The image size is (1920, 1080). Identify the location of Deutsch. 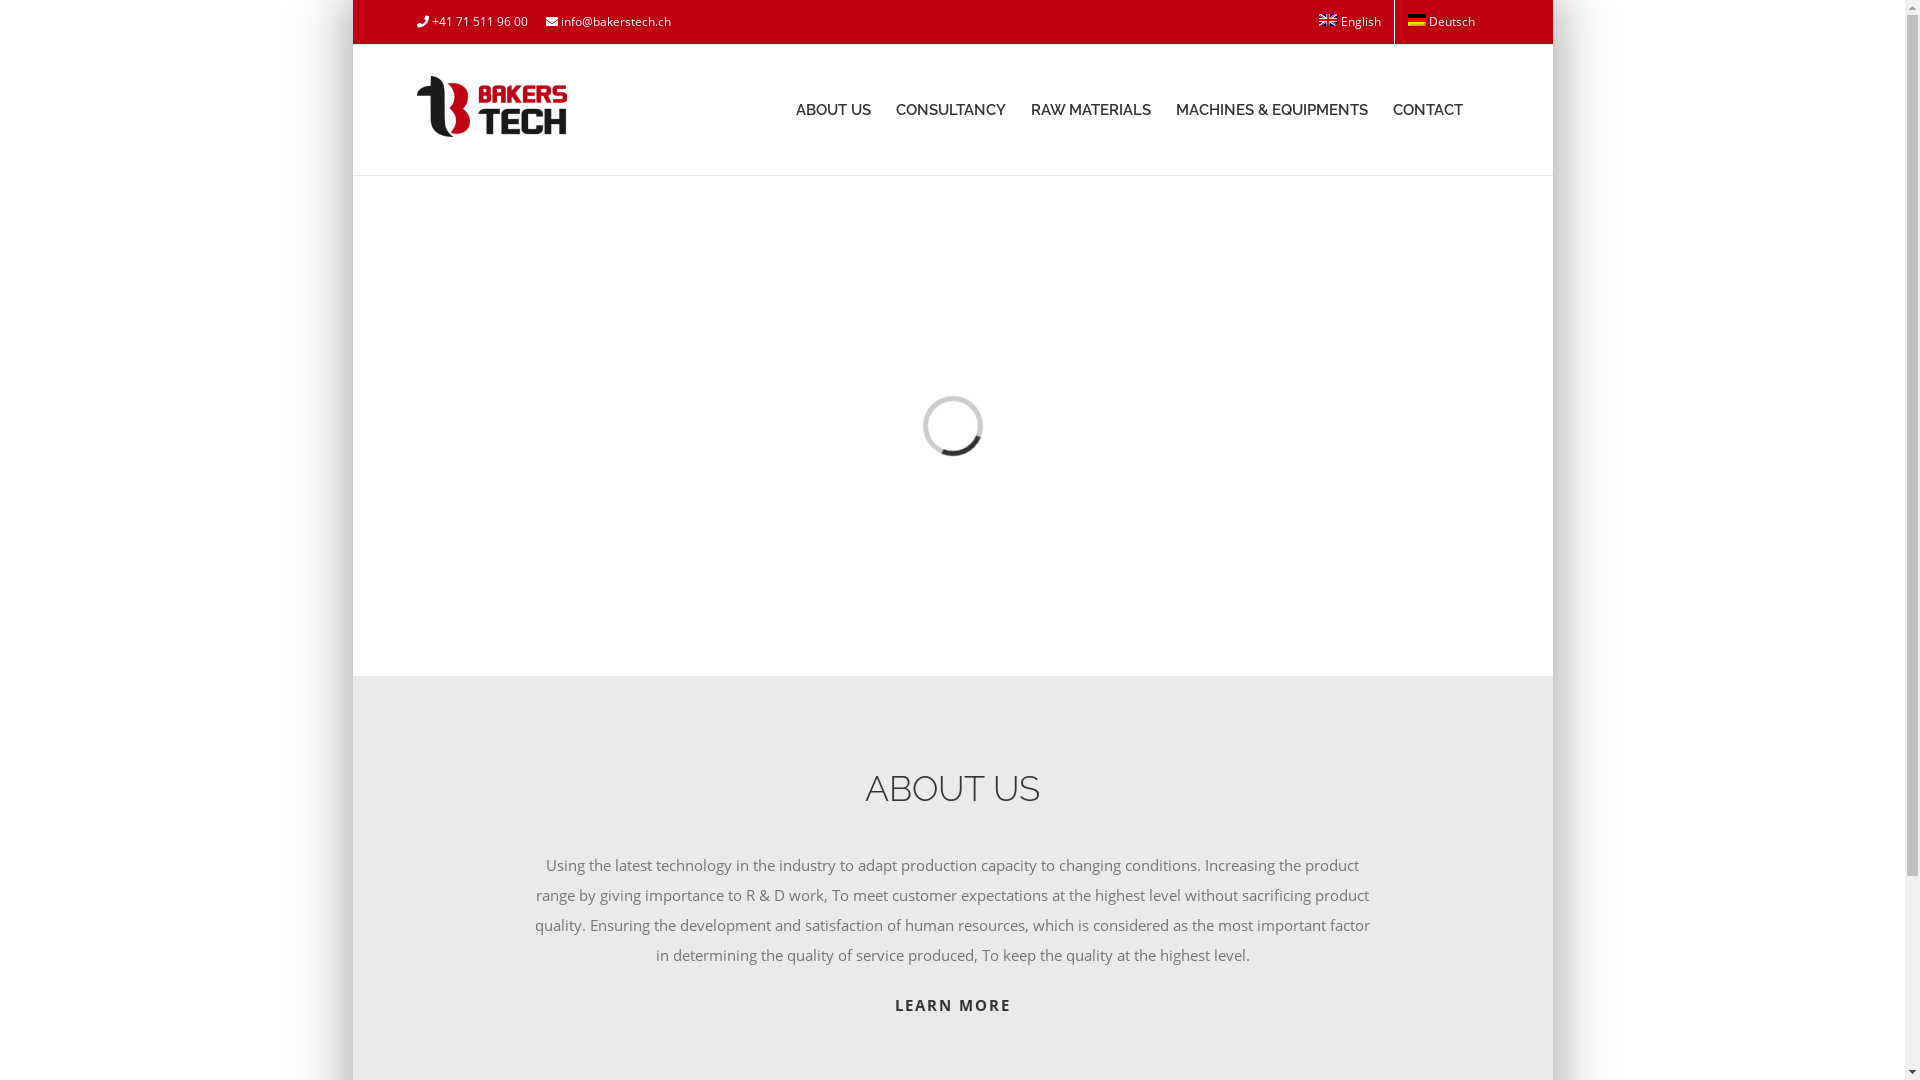
(1442, 22).